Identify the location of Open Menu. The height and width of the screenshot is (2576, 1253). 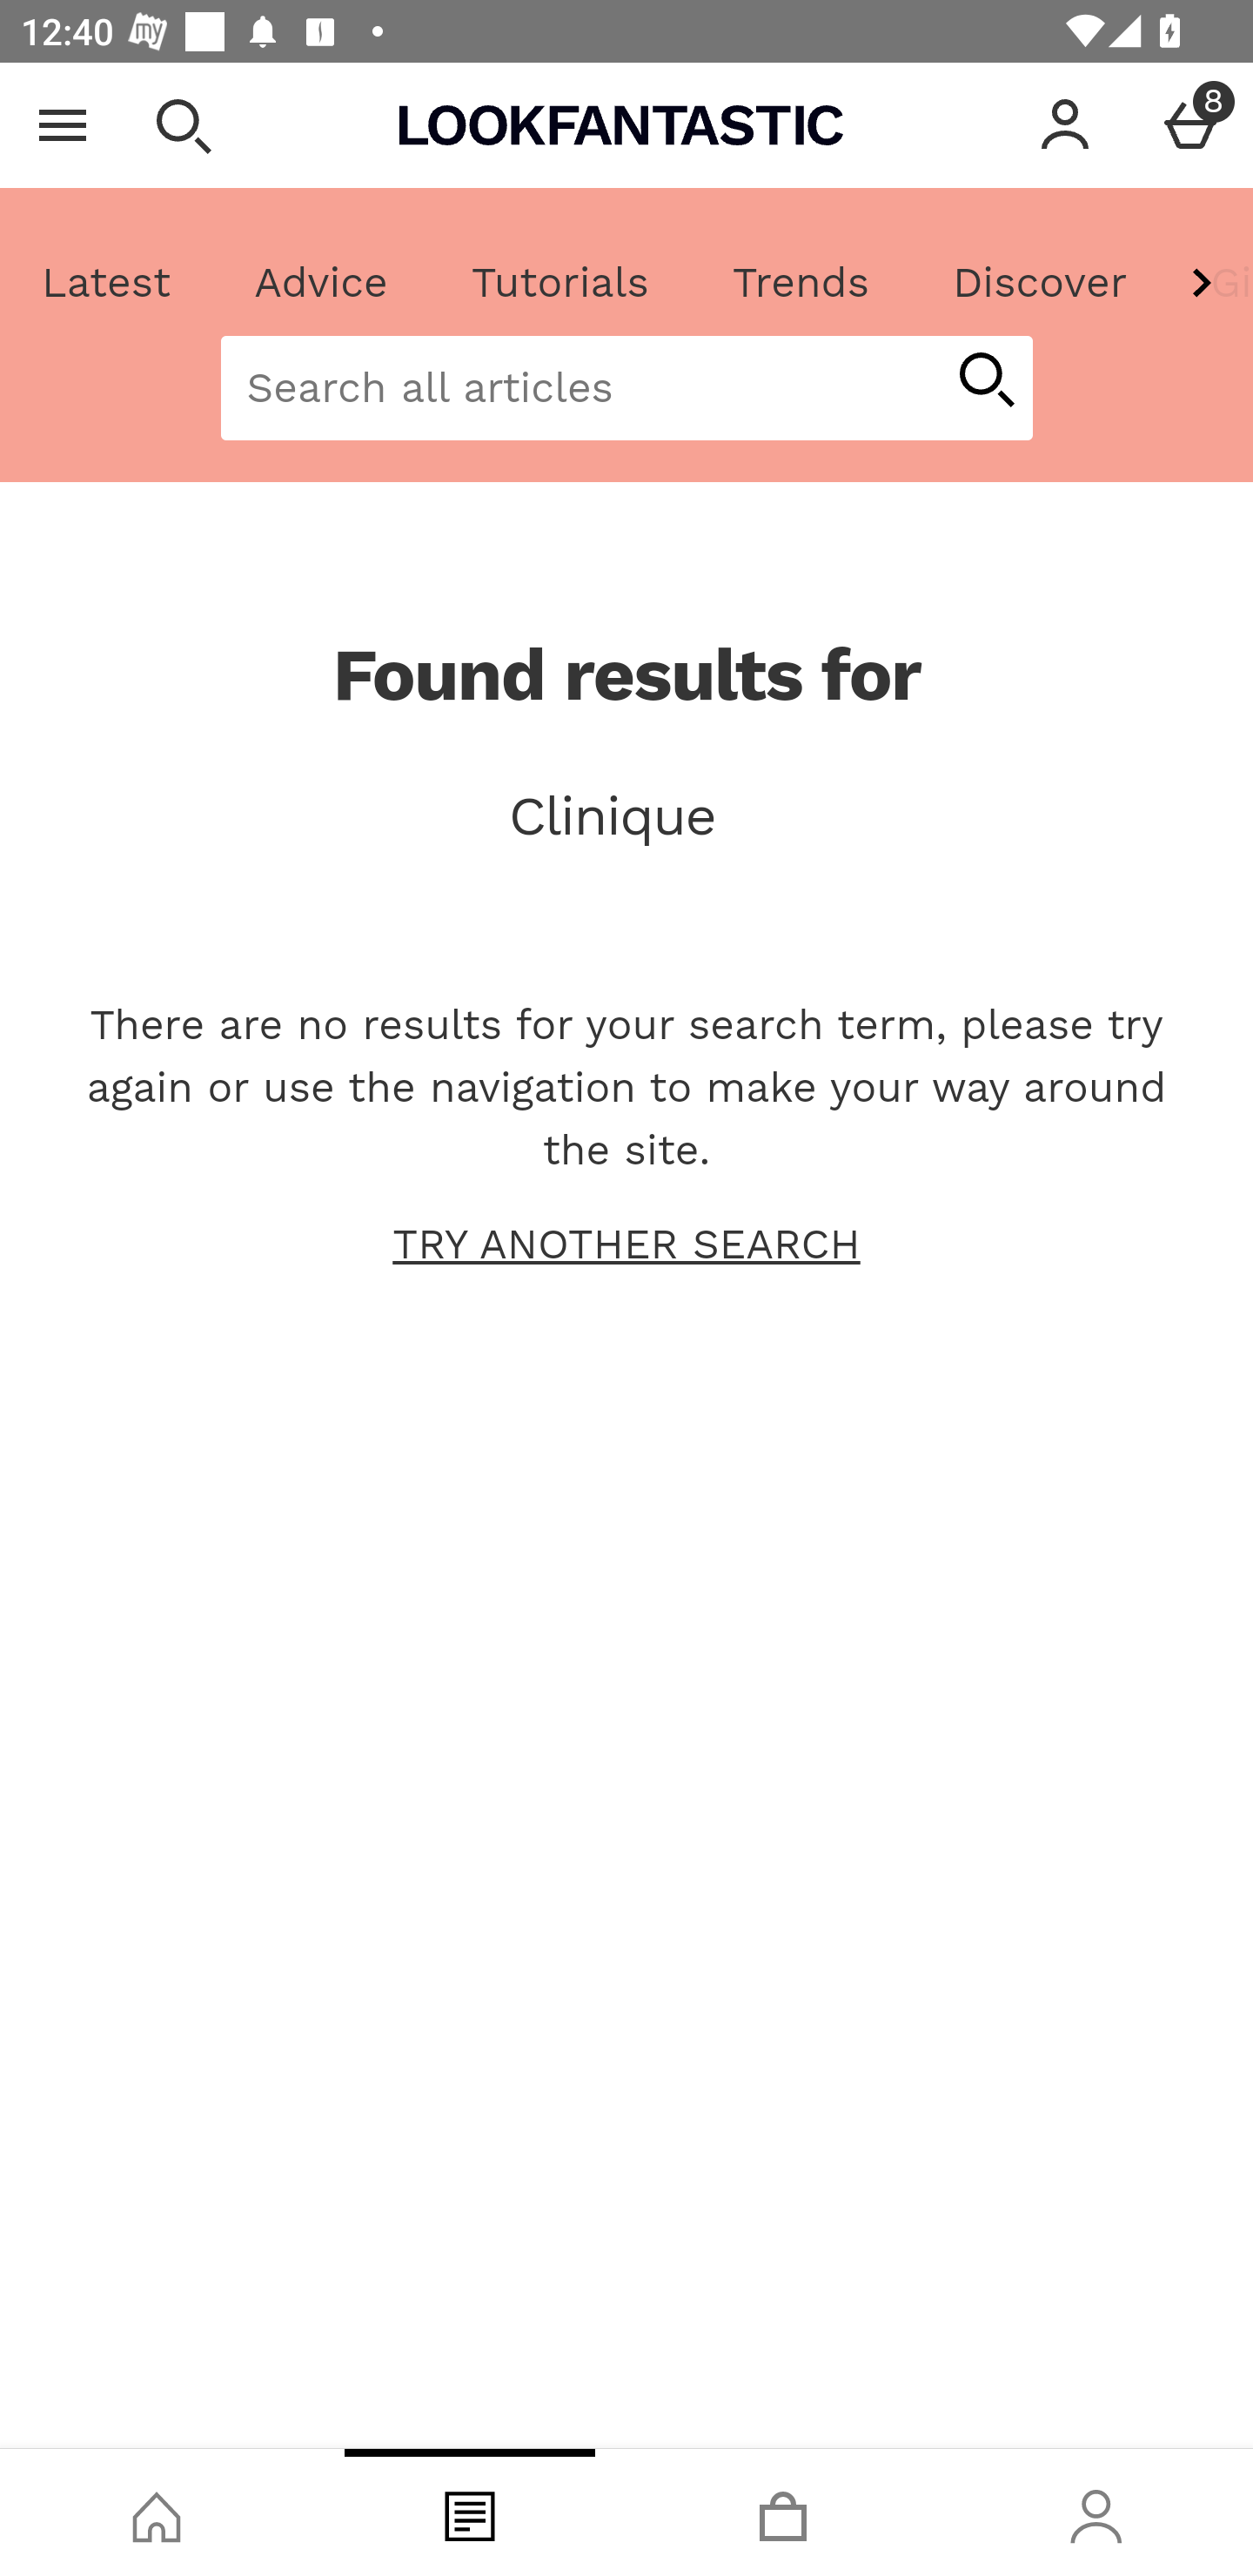
(63, 125).